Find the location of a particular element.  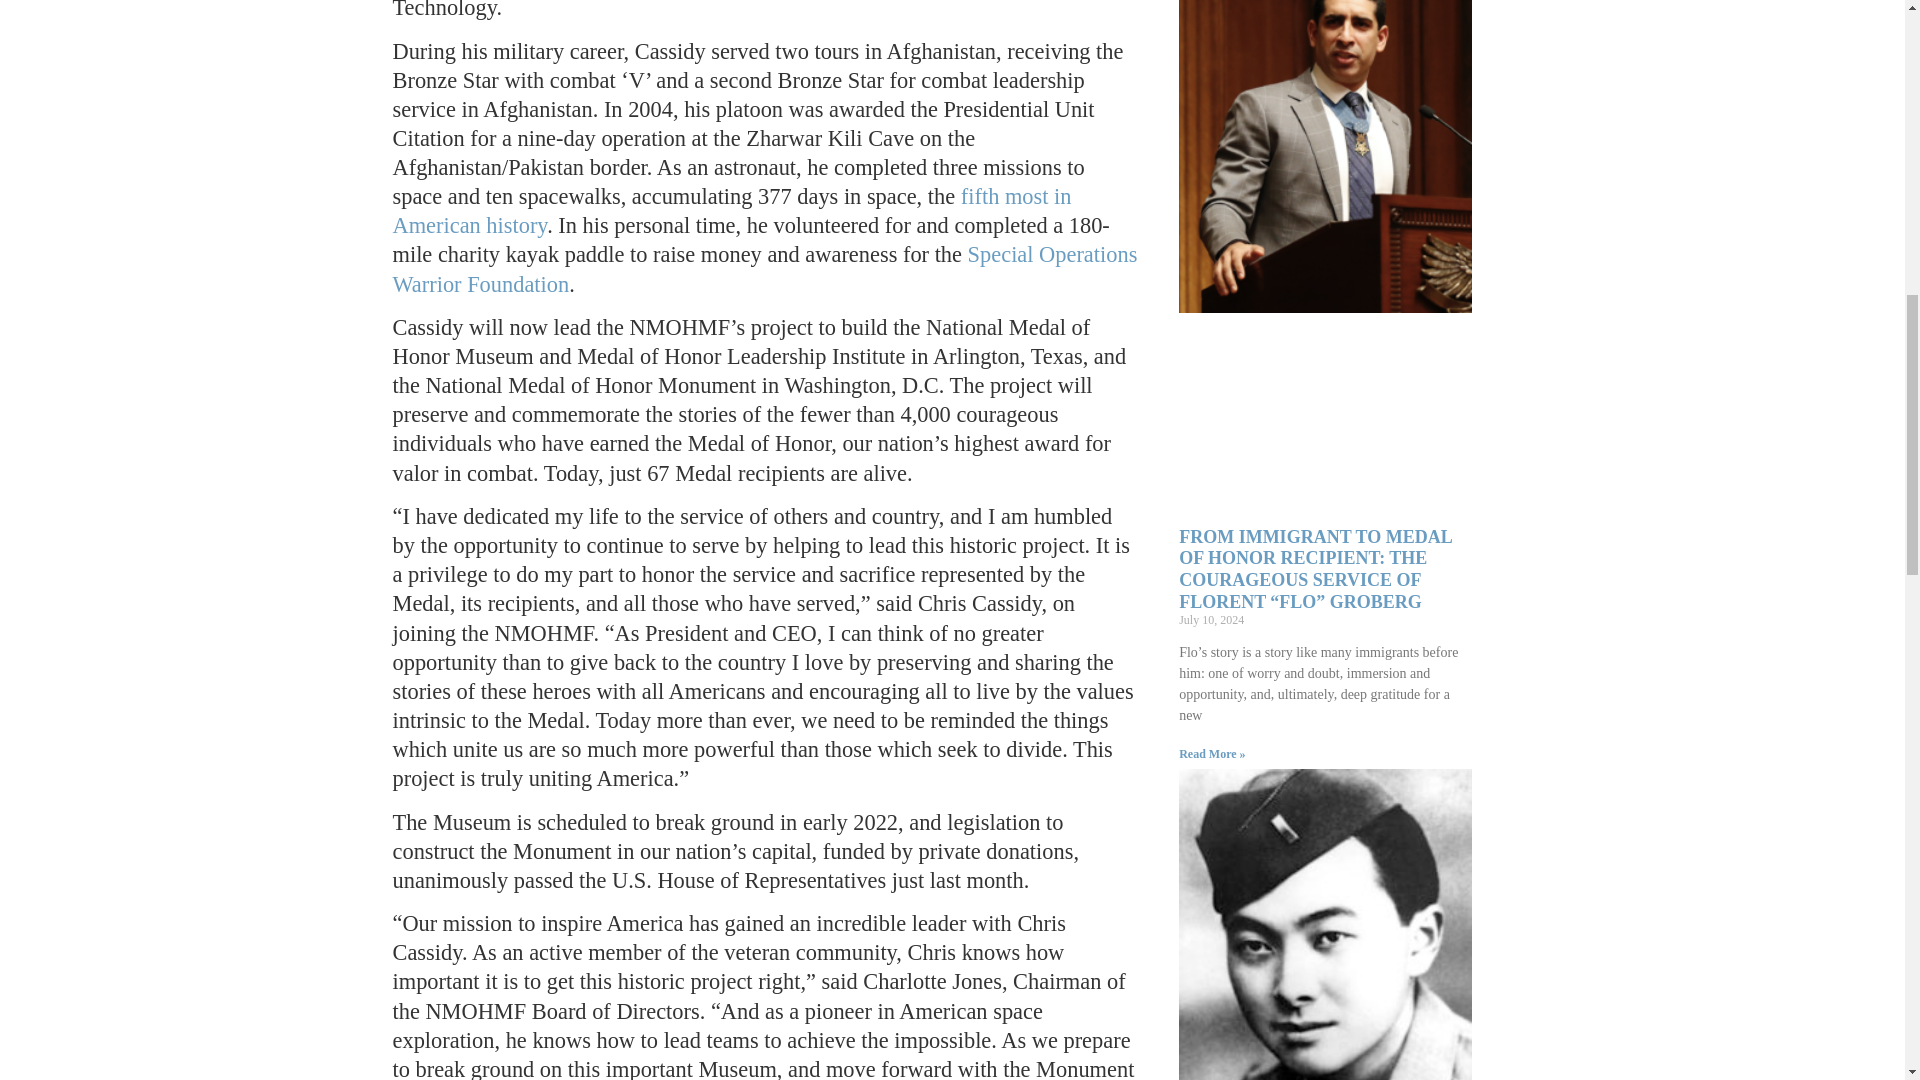

Special Operations Warrior Foundation is located at coordinates (764, 268).